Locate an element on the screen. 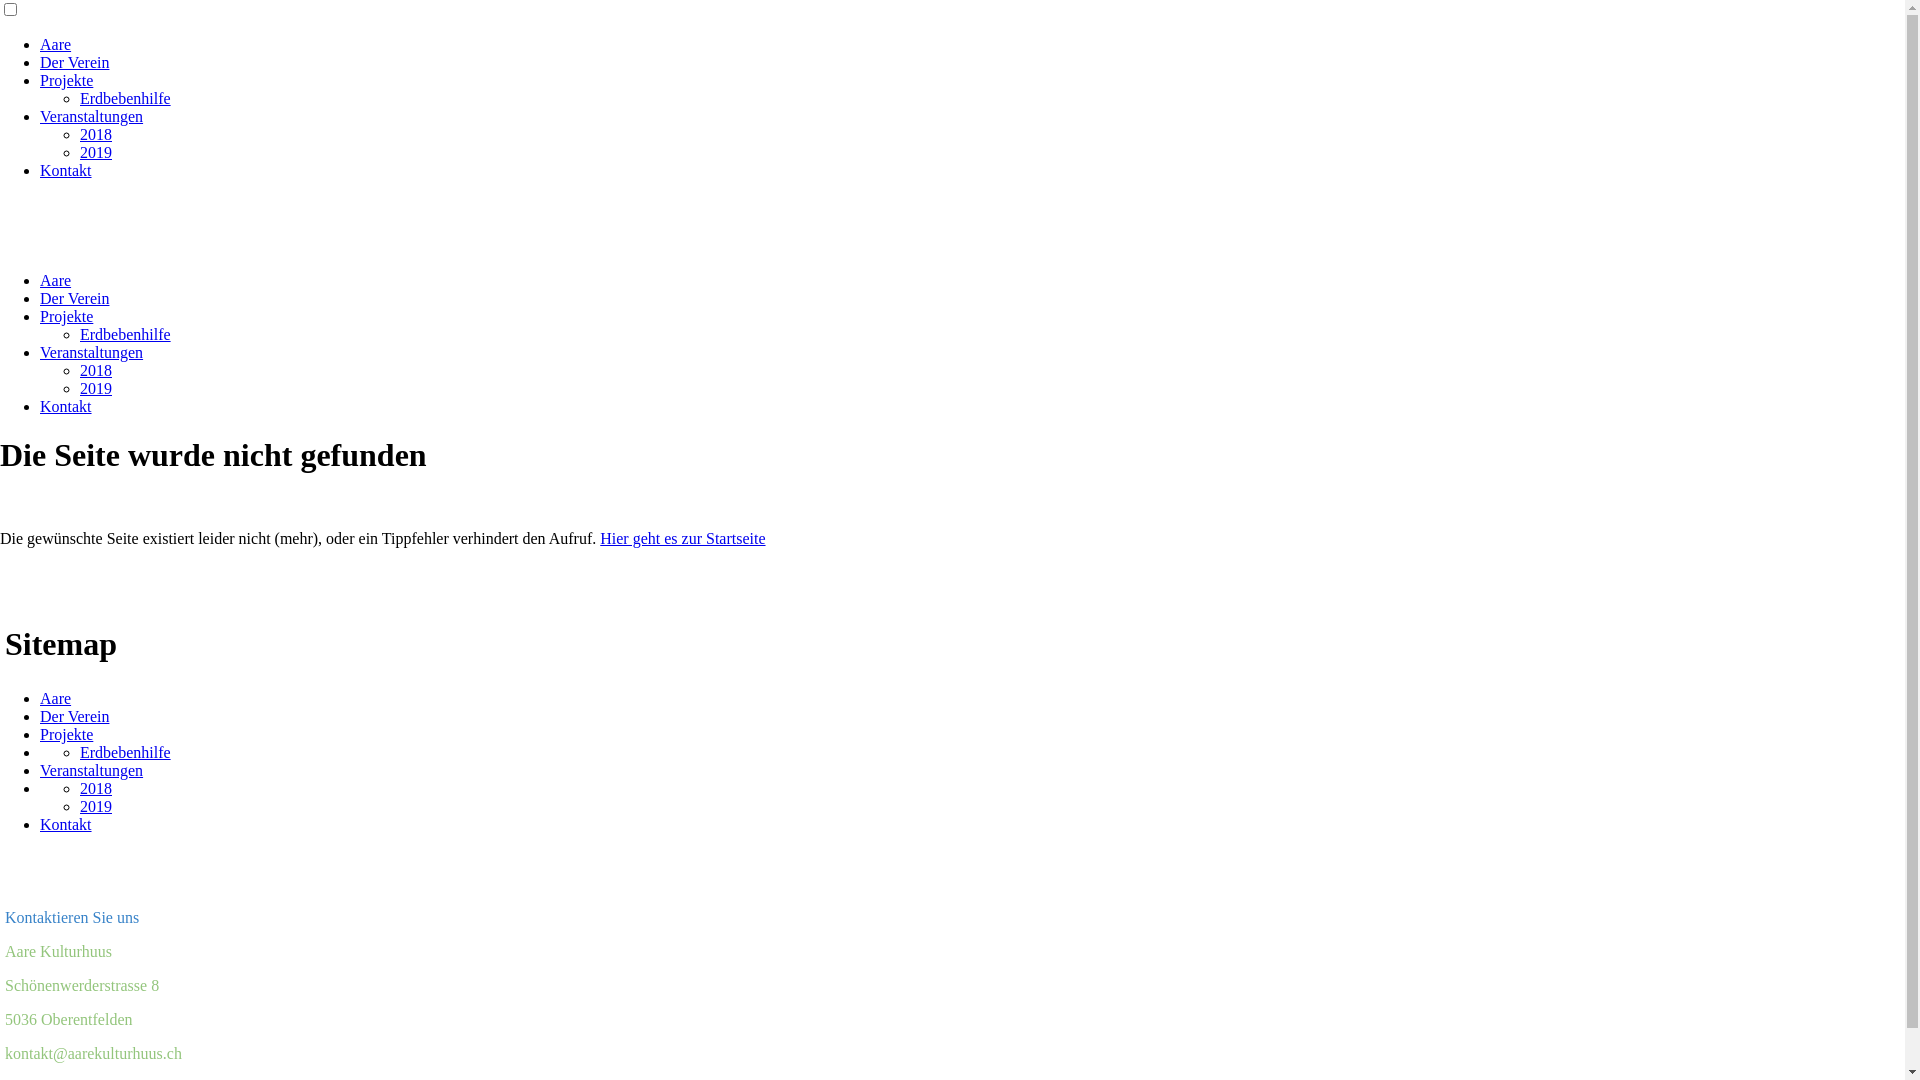 This screenshot has width=1920, height=1080. 2019 is located at coordinates (96, 152).